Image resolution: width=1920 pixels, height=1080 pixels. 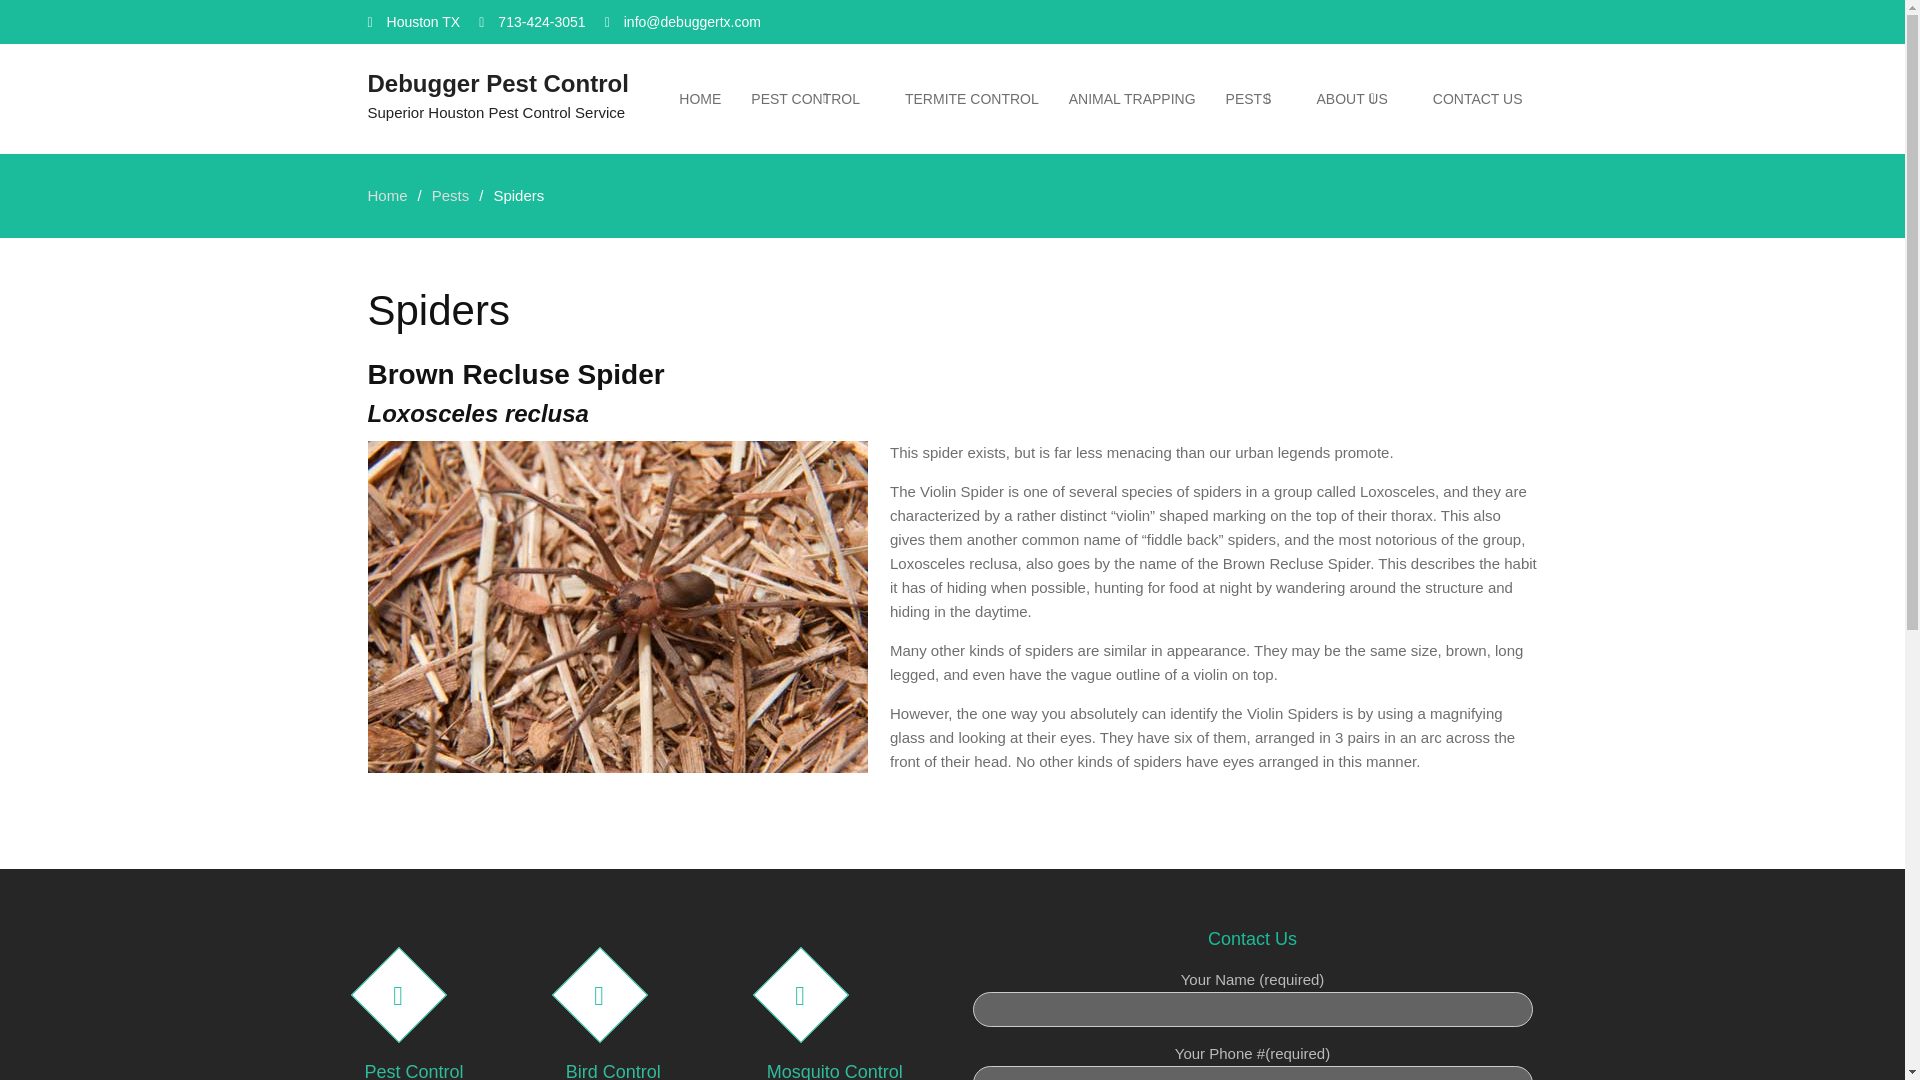 I want to click on PESTS, so click(x=1256, y=98).